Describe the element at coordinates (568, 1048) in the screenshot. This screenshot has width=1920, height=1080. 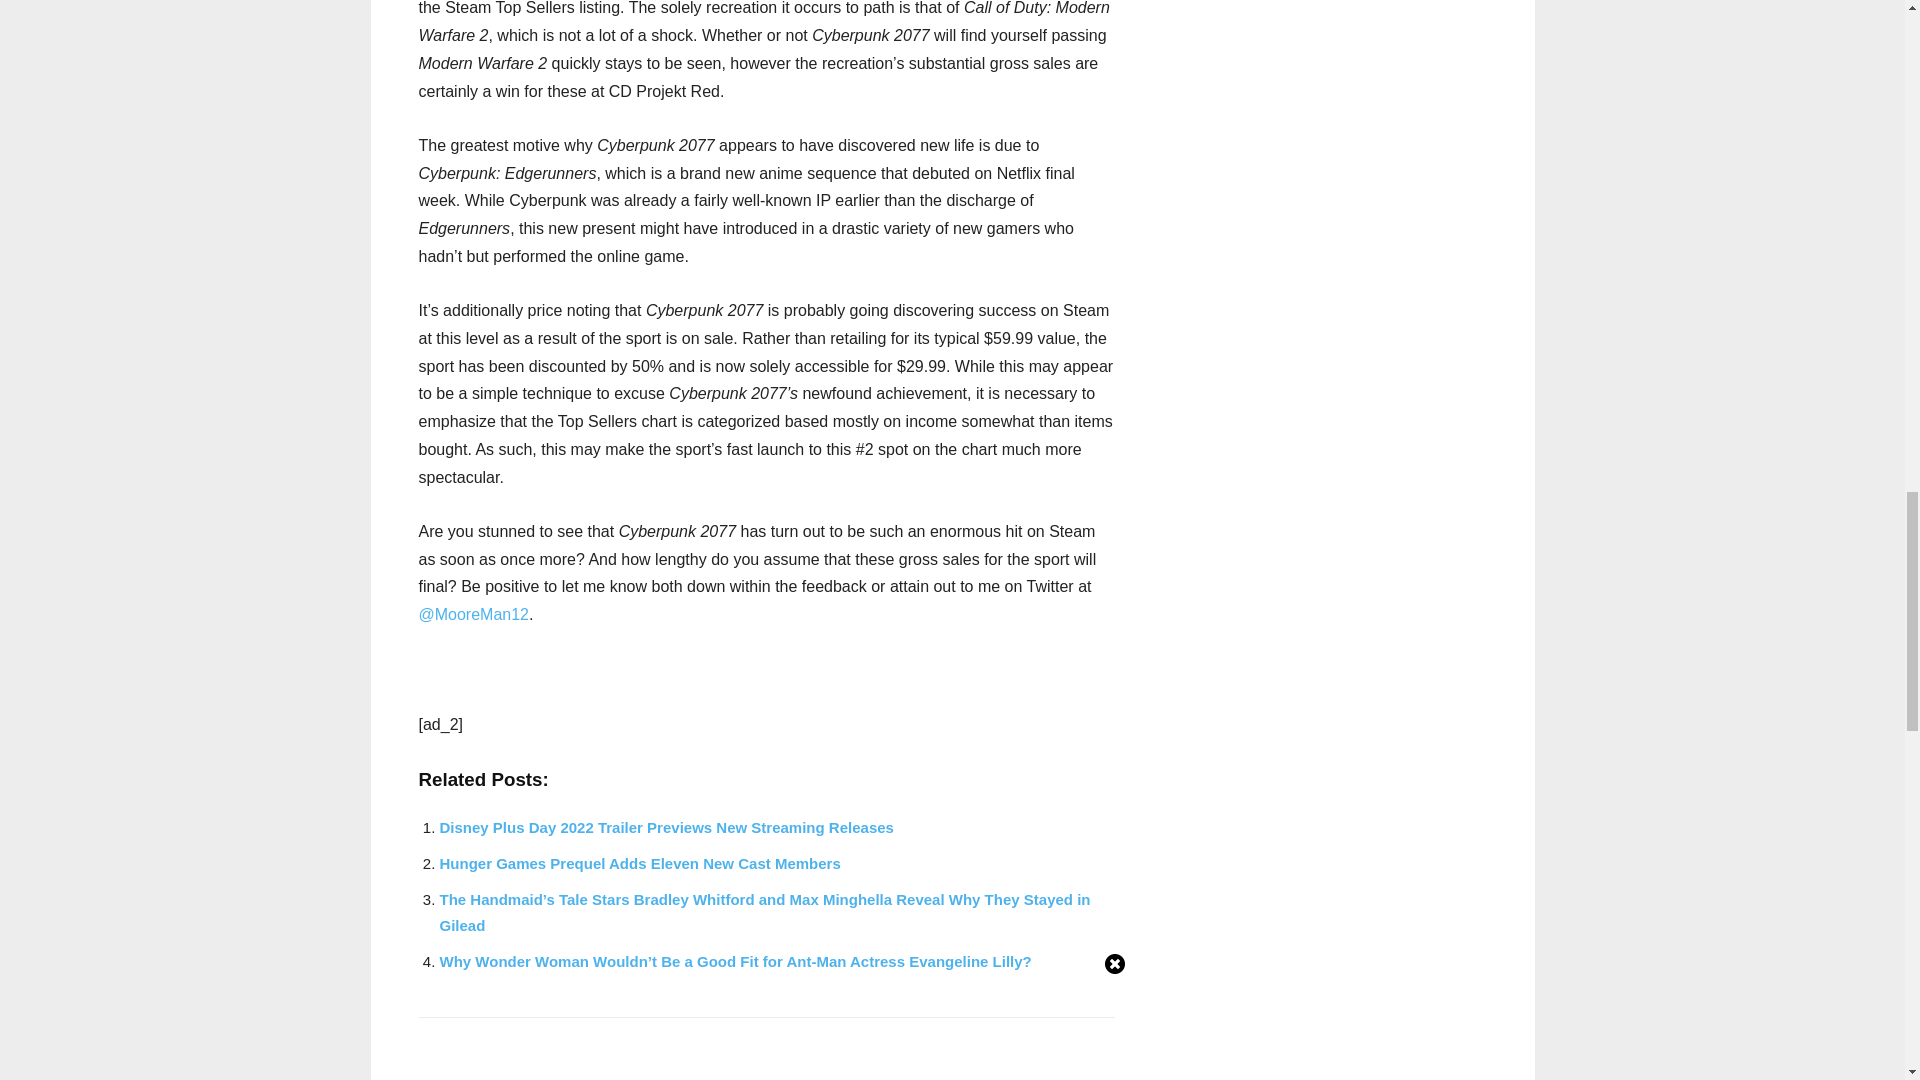
I see `bottomFacebookLike` at that location.